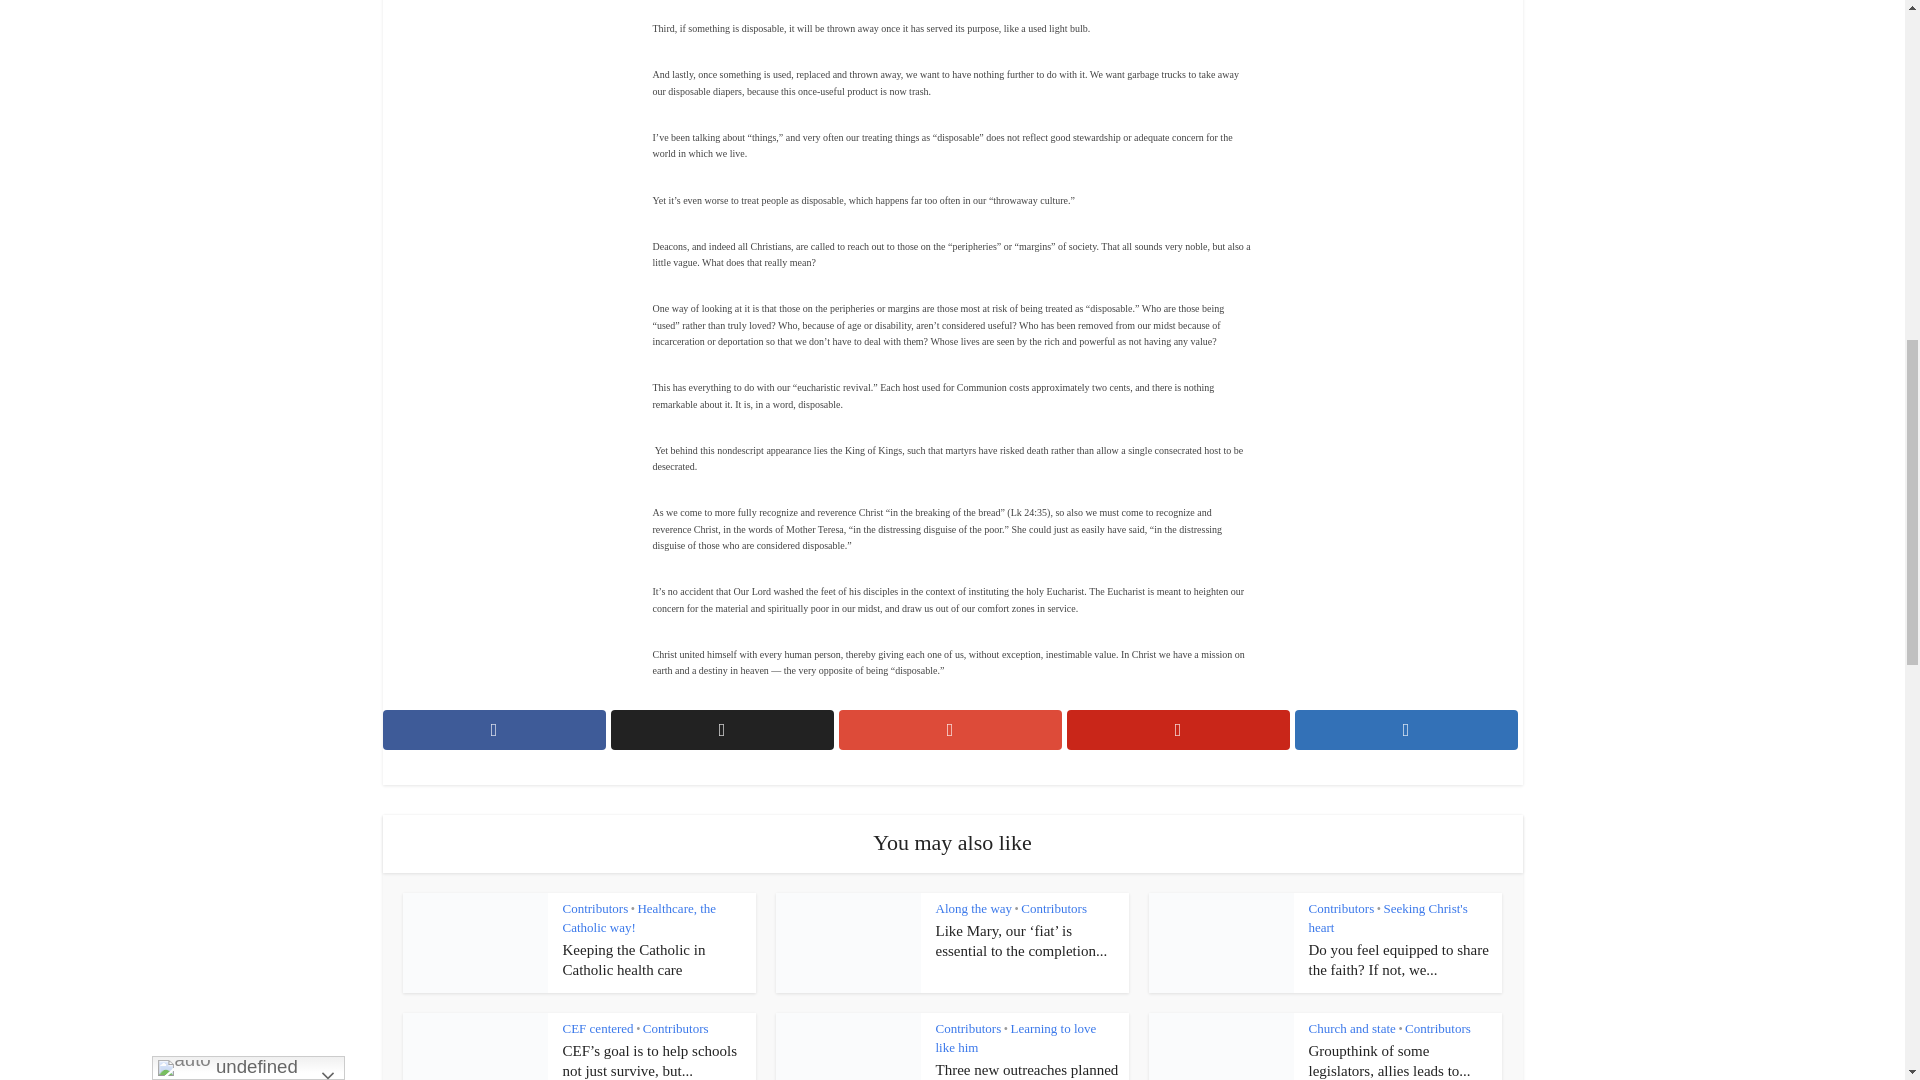  What do you see at coordinates (1028, 1070) in the screenshot?
I see `Three new outreaches planned with special needs in mind` at bounding box center [1028, 1070].